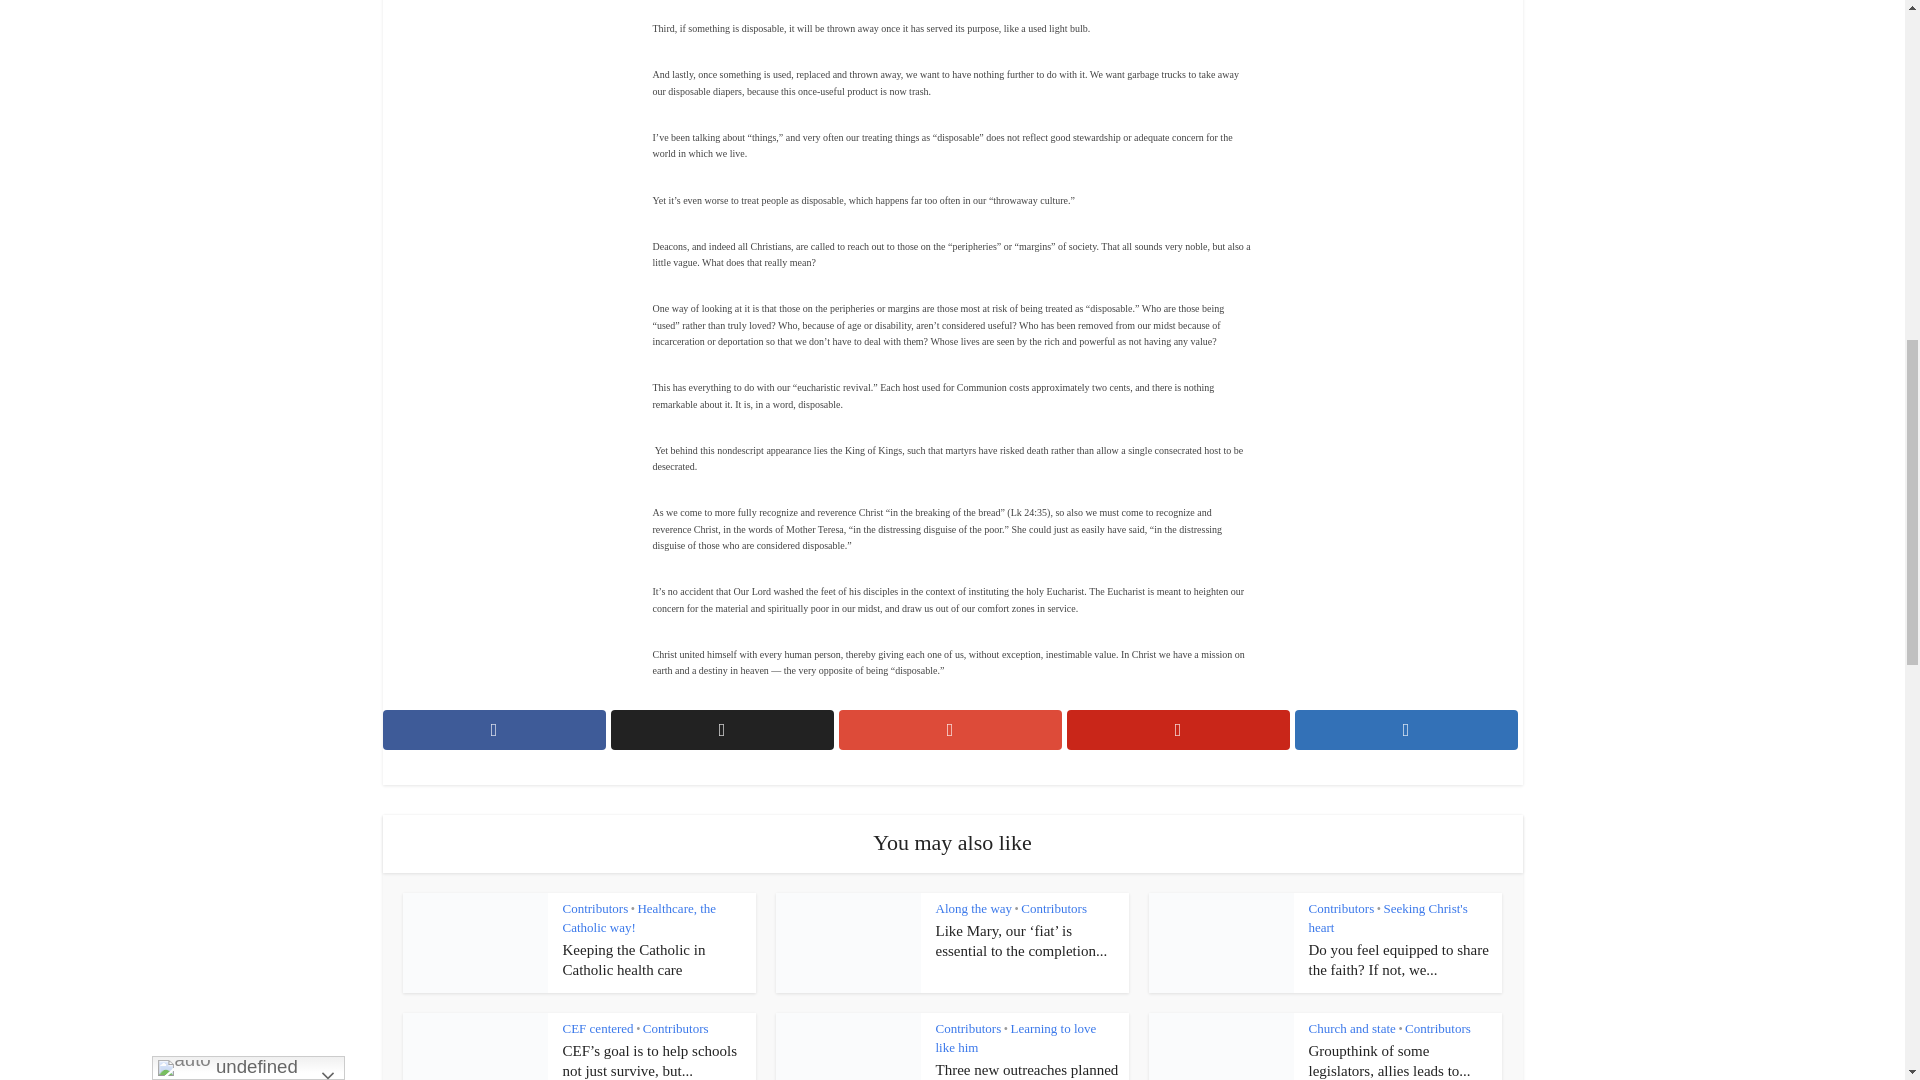  What do you see at coordinates (1028, 1070) in the screenshot?
I see `Three new outreaches planned with special needs in mind` at bounding box center [1028, 1070].